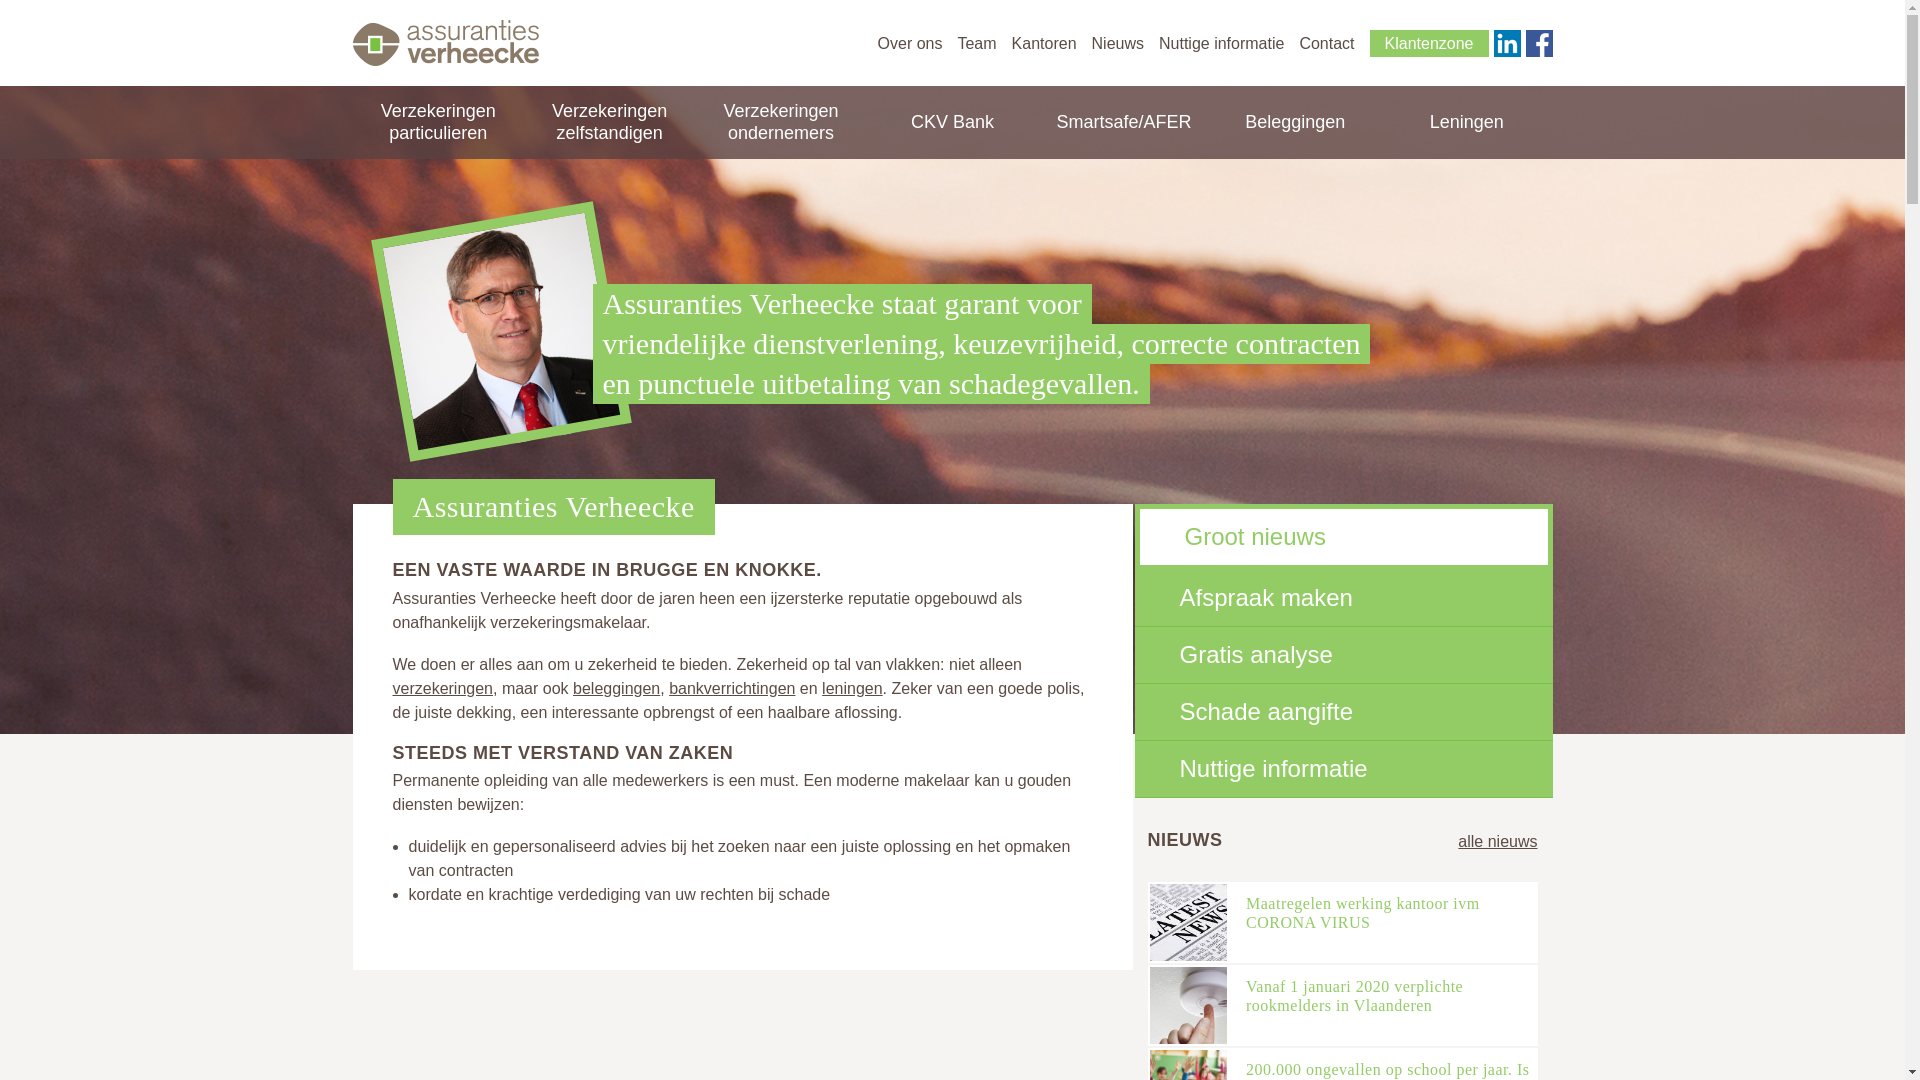 This screenshot has height=1080, width=1920. I want to click on CKV Bank, so click(952, 123).